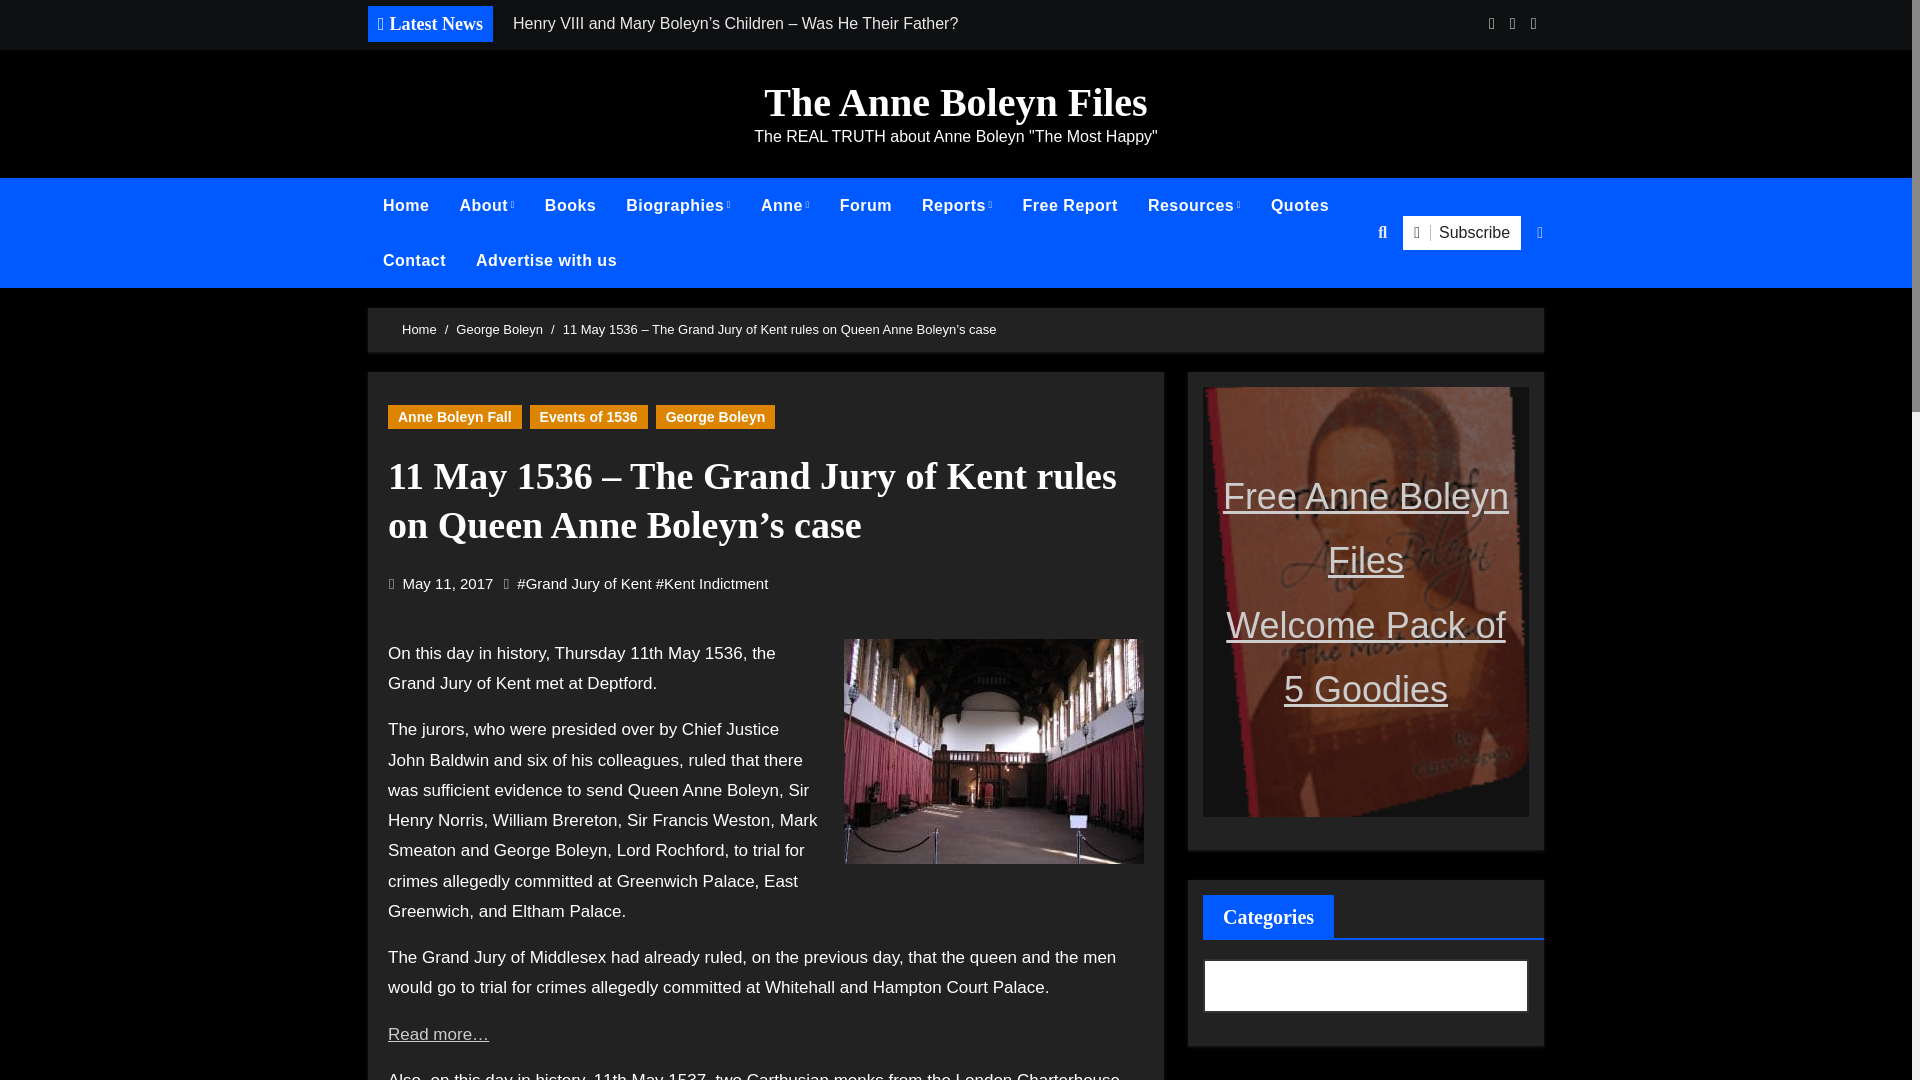 This screenshot has width=1920, height=1080. I want to click on Biographies, so click(678, 206).